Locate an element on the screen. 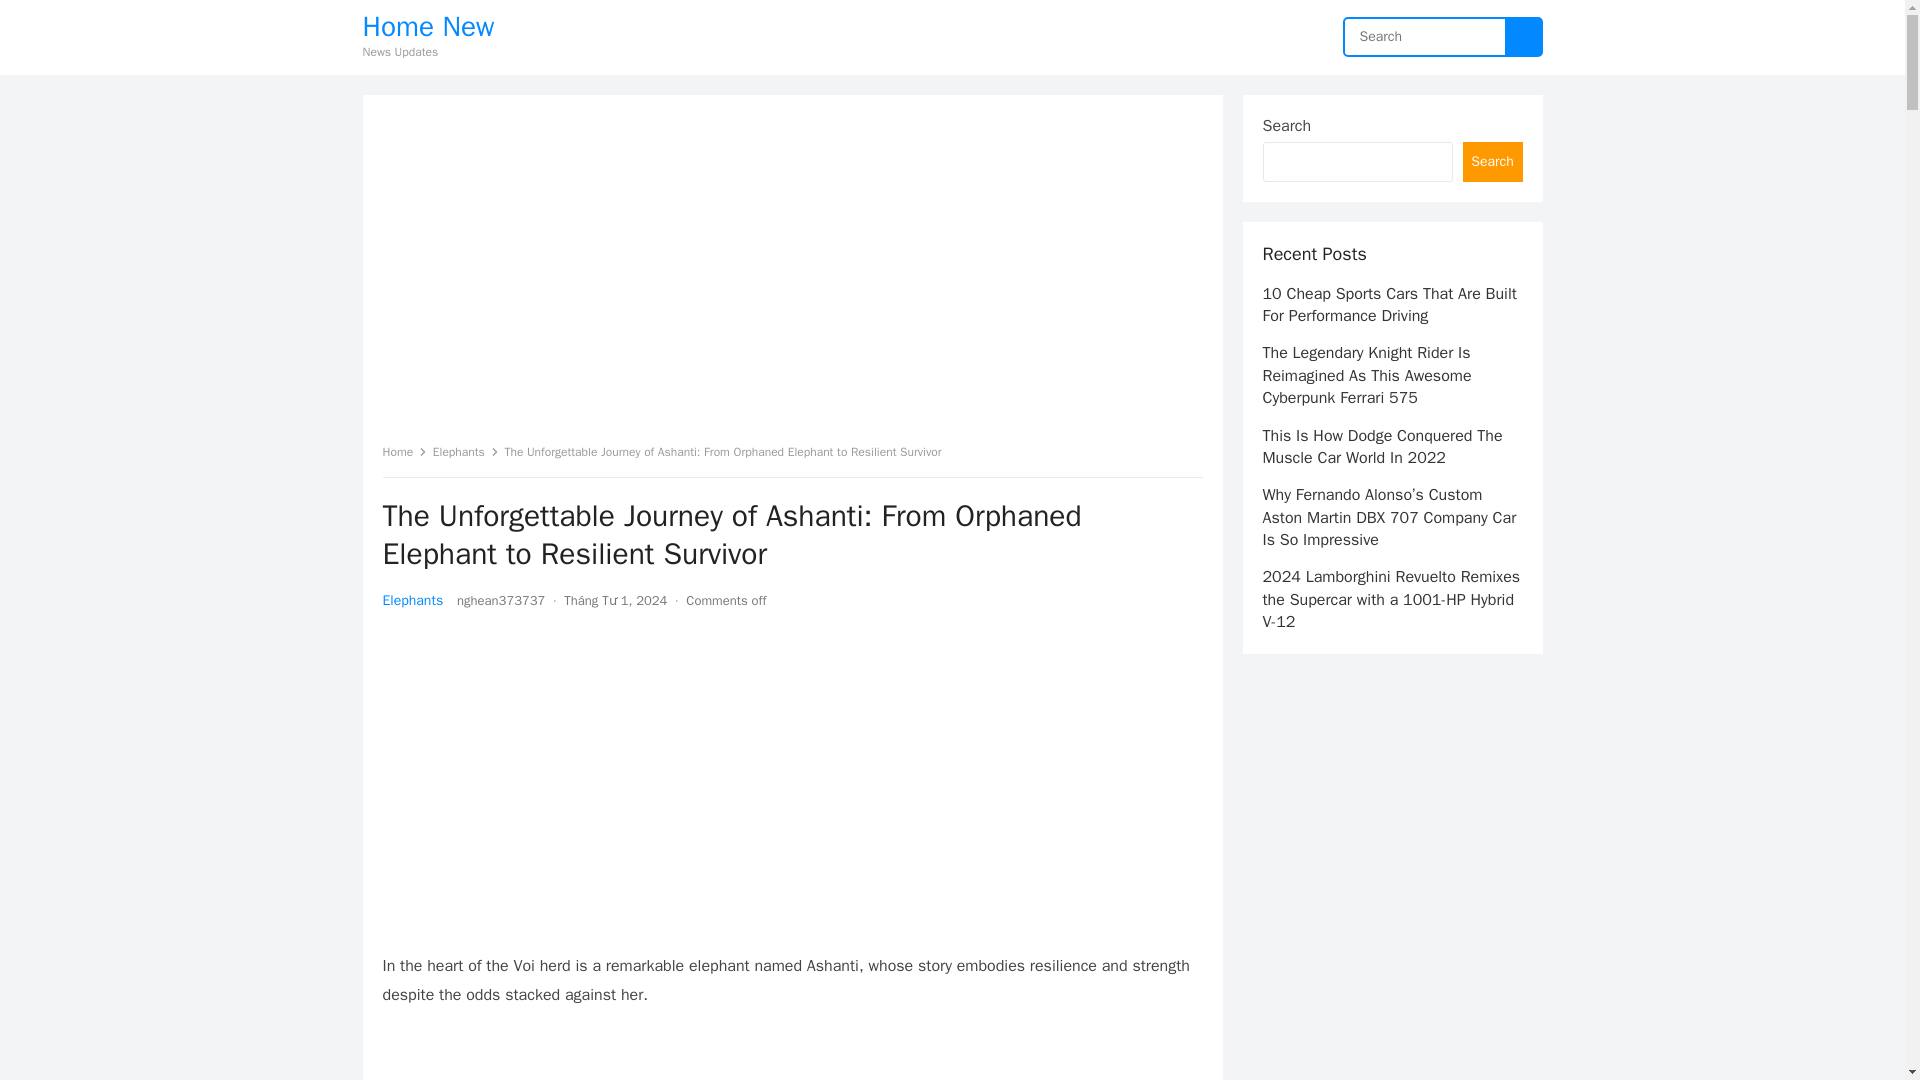 Image resolution: width=1920 pixels, height=1080 pixels. Advertisement is located at coordinates (792, 784).